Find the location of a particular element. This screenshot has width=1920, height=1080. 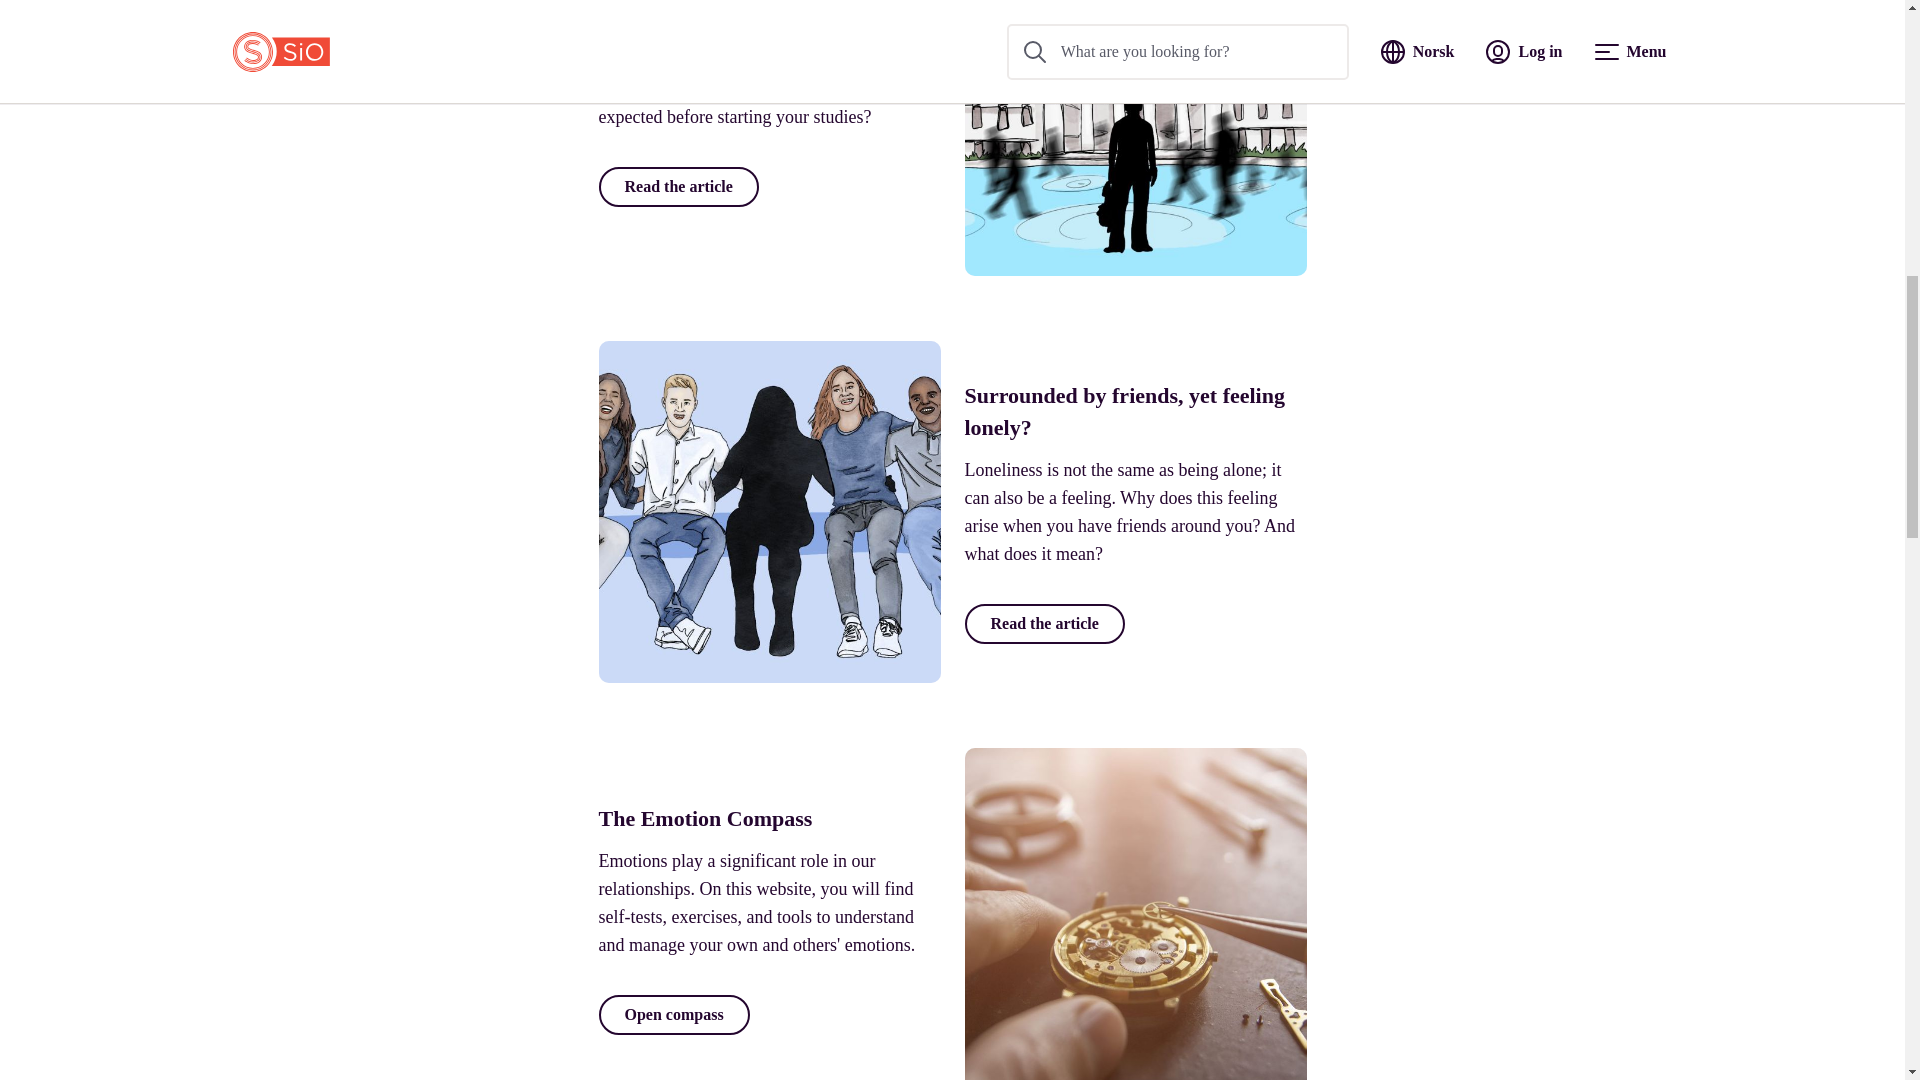

Read the article is located at coordinates (1043, 623).